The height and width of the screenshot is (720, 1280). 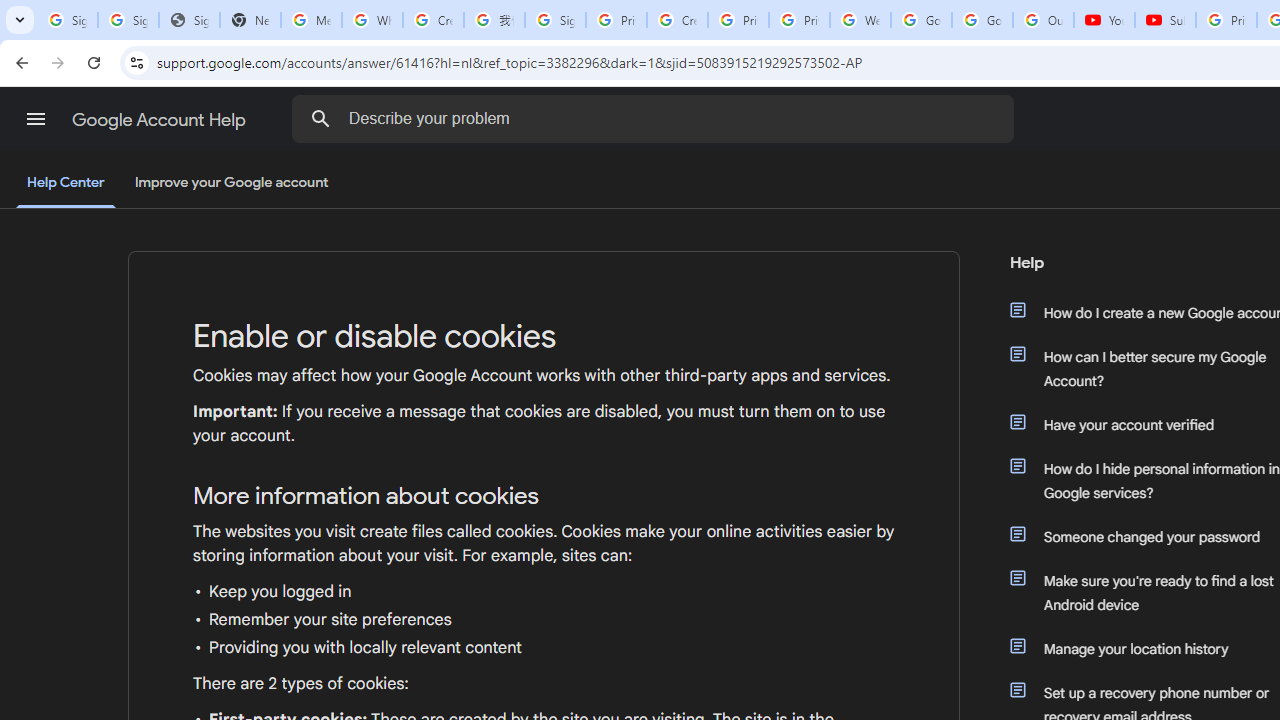 I want to click on Google Account Help, so click(x=160, y=120).